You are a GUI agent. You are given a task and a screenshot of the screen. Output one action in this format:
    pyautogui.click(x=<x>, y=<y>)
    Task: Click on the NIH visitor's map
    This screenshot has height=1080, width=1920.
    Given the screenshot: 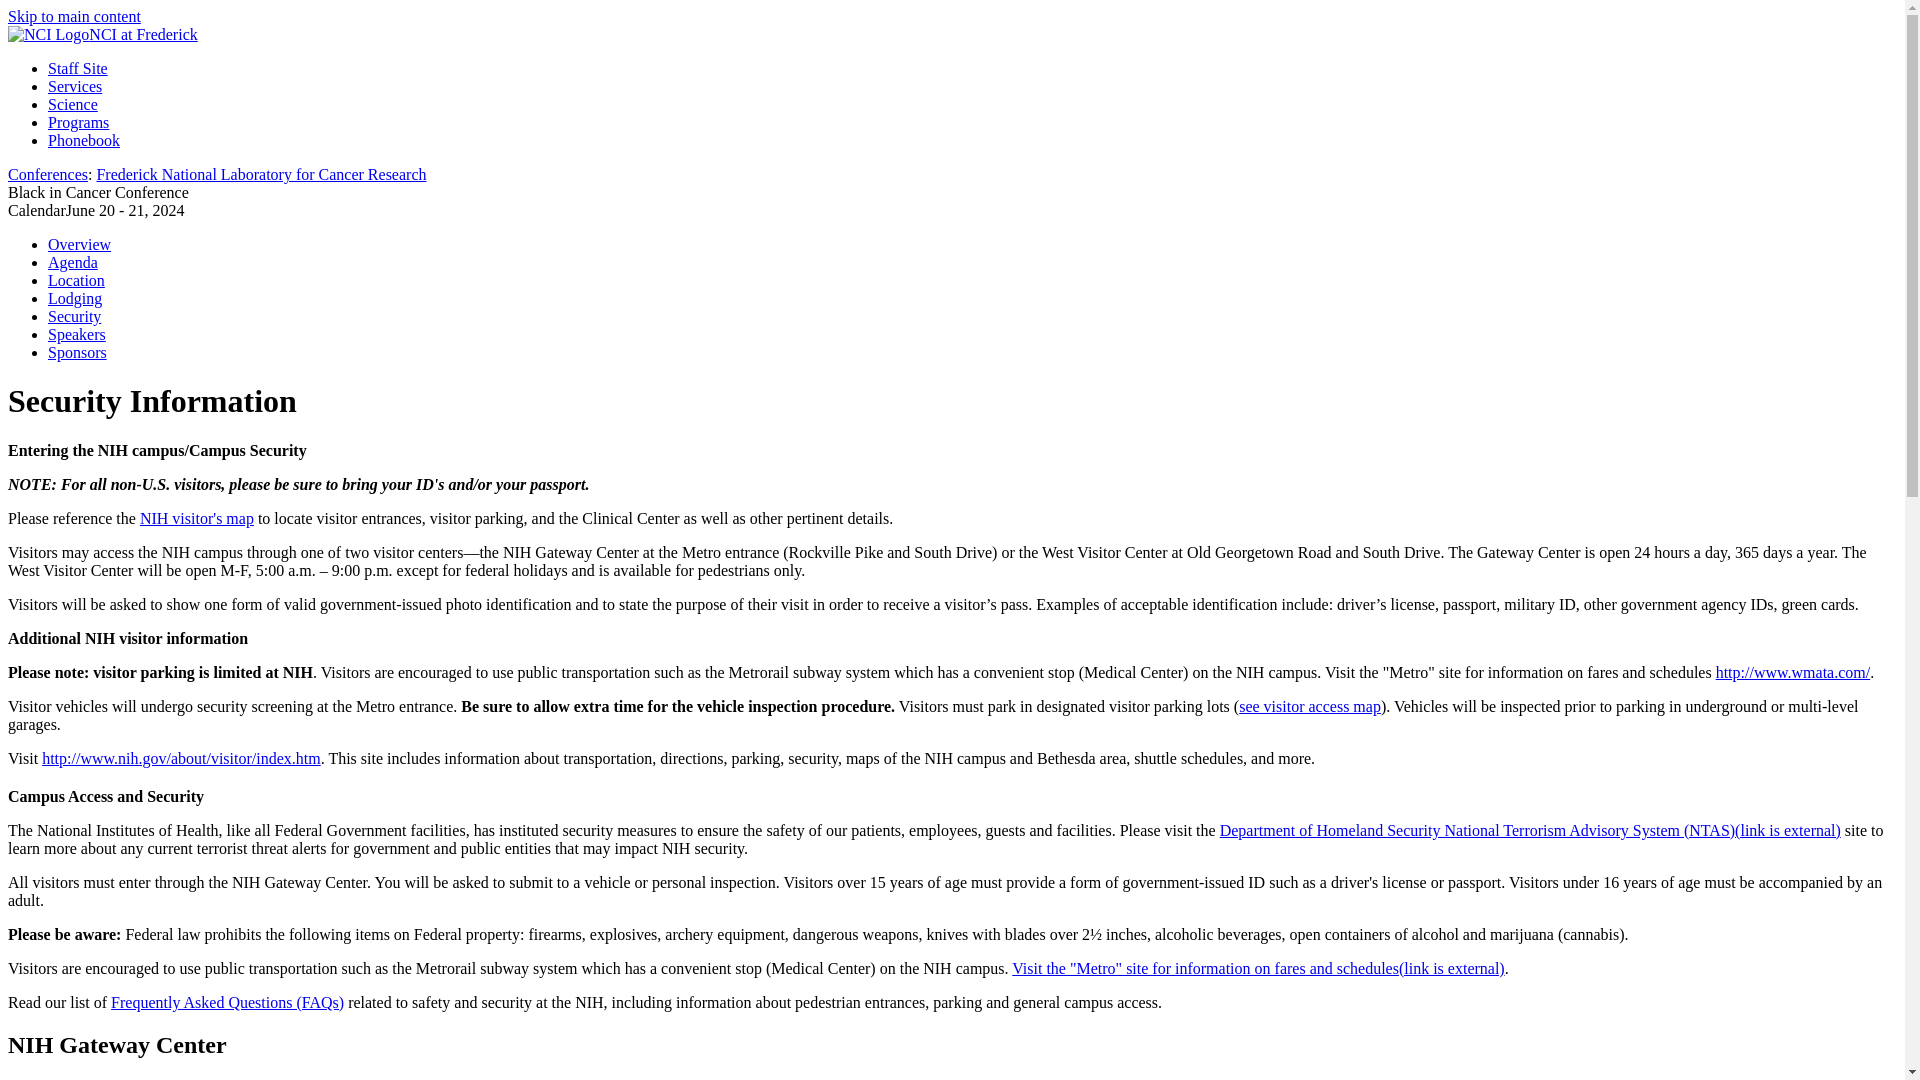 What is the action you would take?
    pyautogui.click(x=196, y=518)
    